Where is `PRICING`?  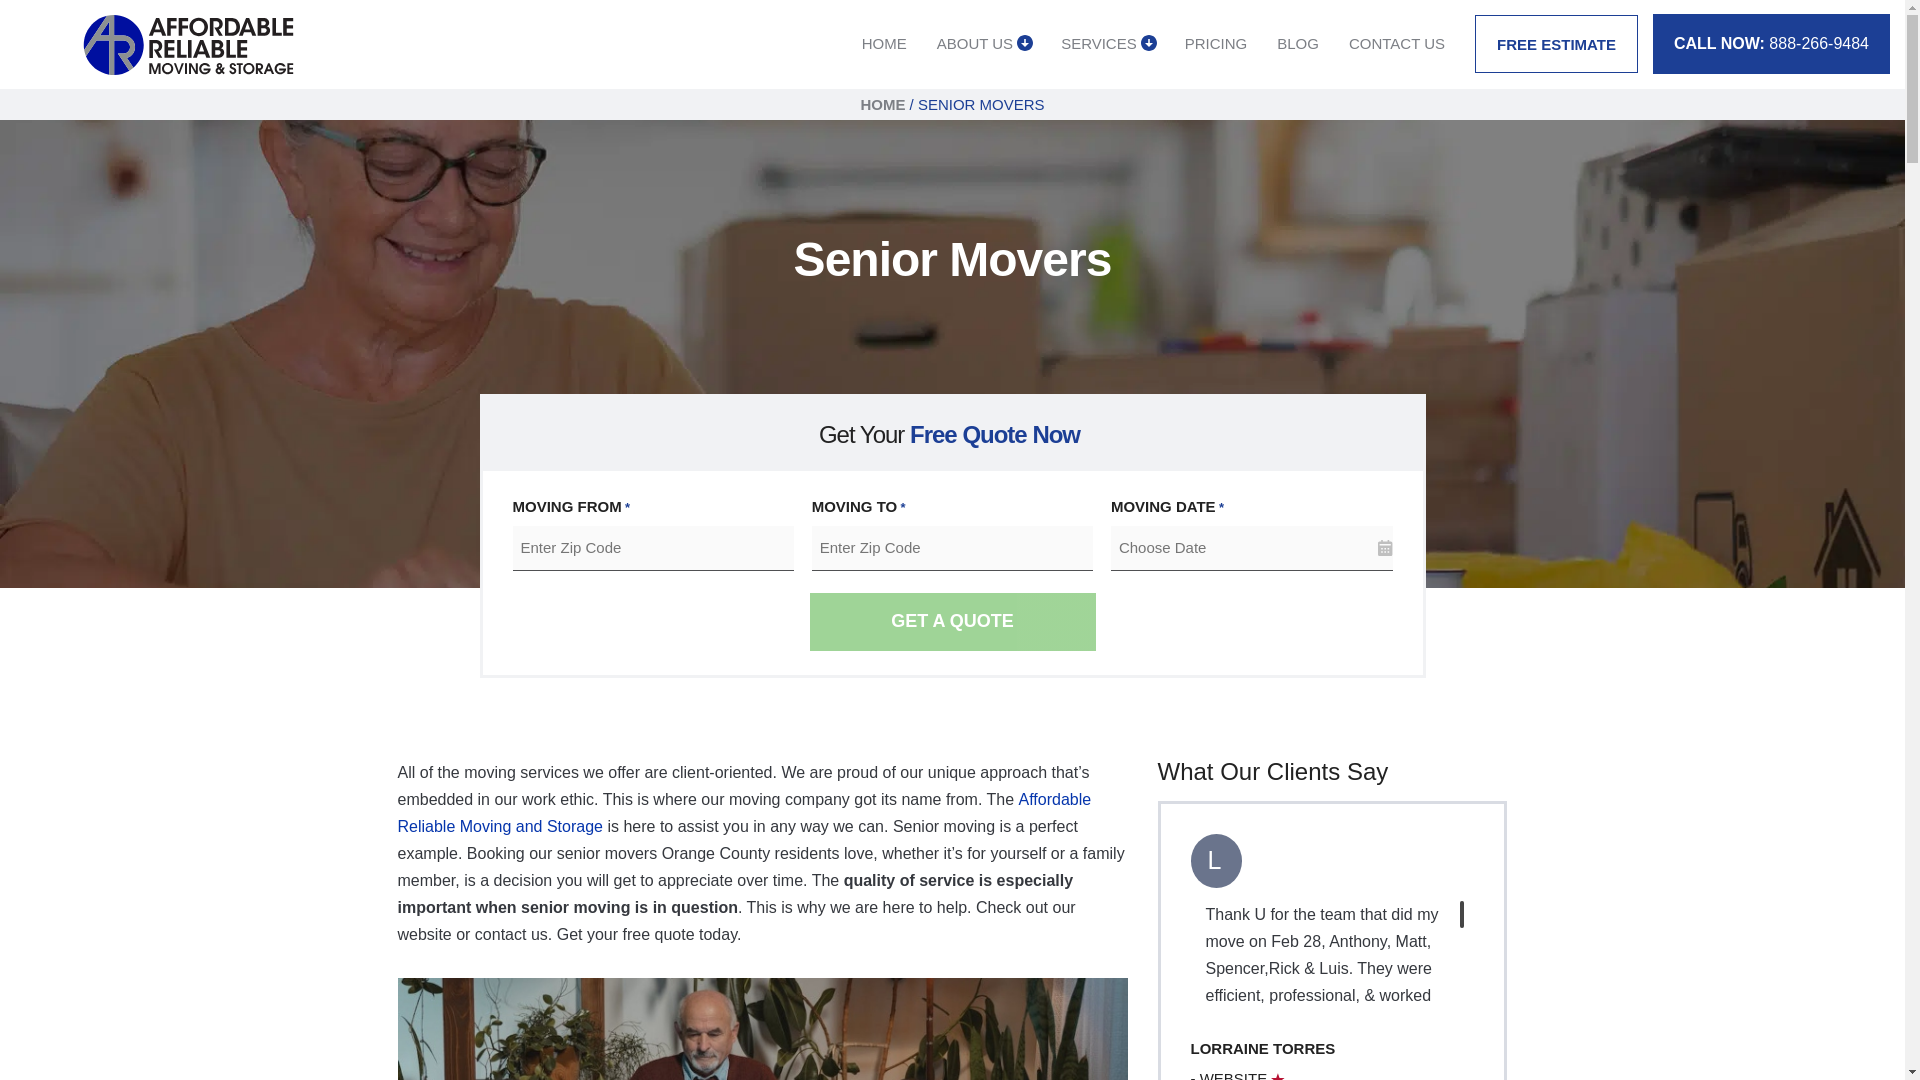 PRICING is located at coordinates (1216, 44).